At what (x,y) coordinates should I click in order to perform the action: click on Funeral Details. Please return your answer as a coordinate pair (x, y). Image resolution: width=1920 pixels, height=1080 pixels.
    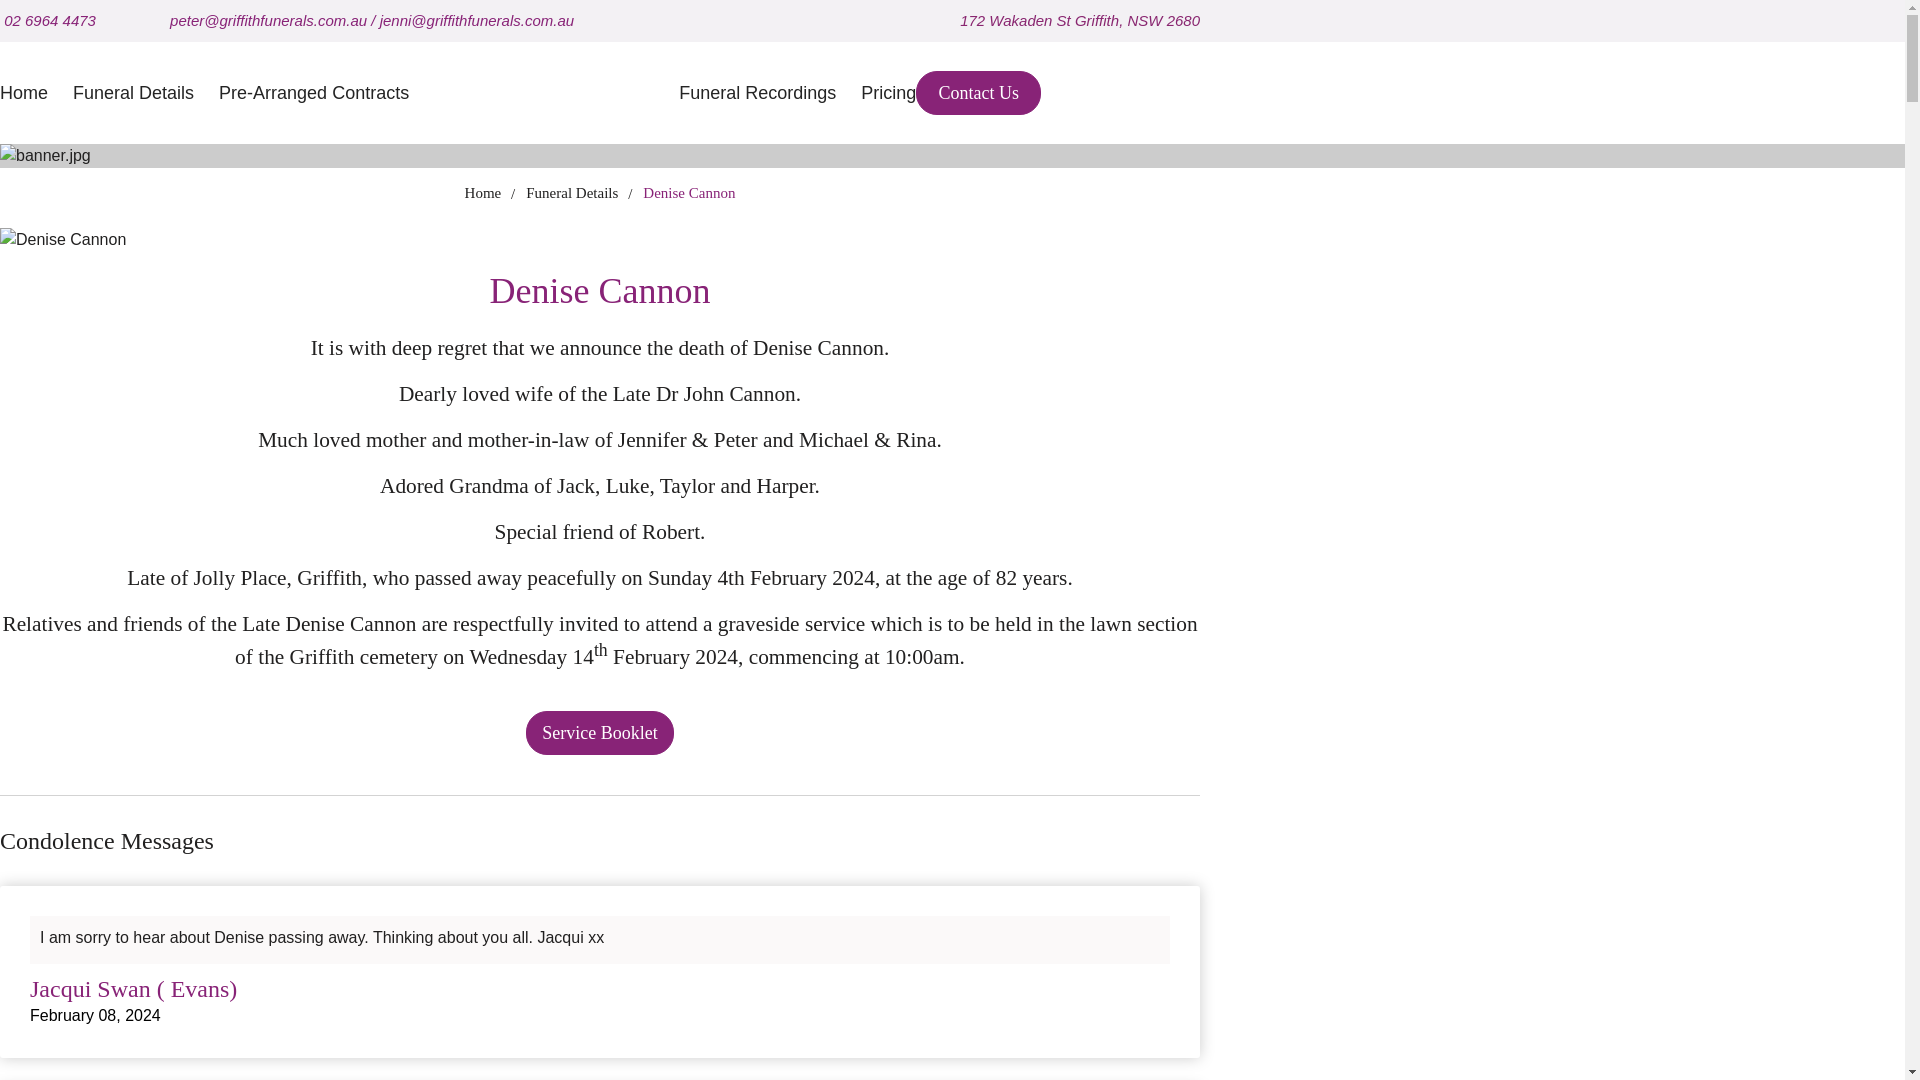
    Looking at the image, I should click on (132, 92).